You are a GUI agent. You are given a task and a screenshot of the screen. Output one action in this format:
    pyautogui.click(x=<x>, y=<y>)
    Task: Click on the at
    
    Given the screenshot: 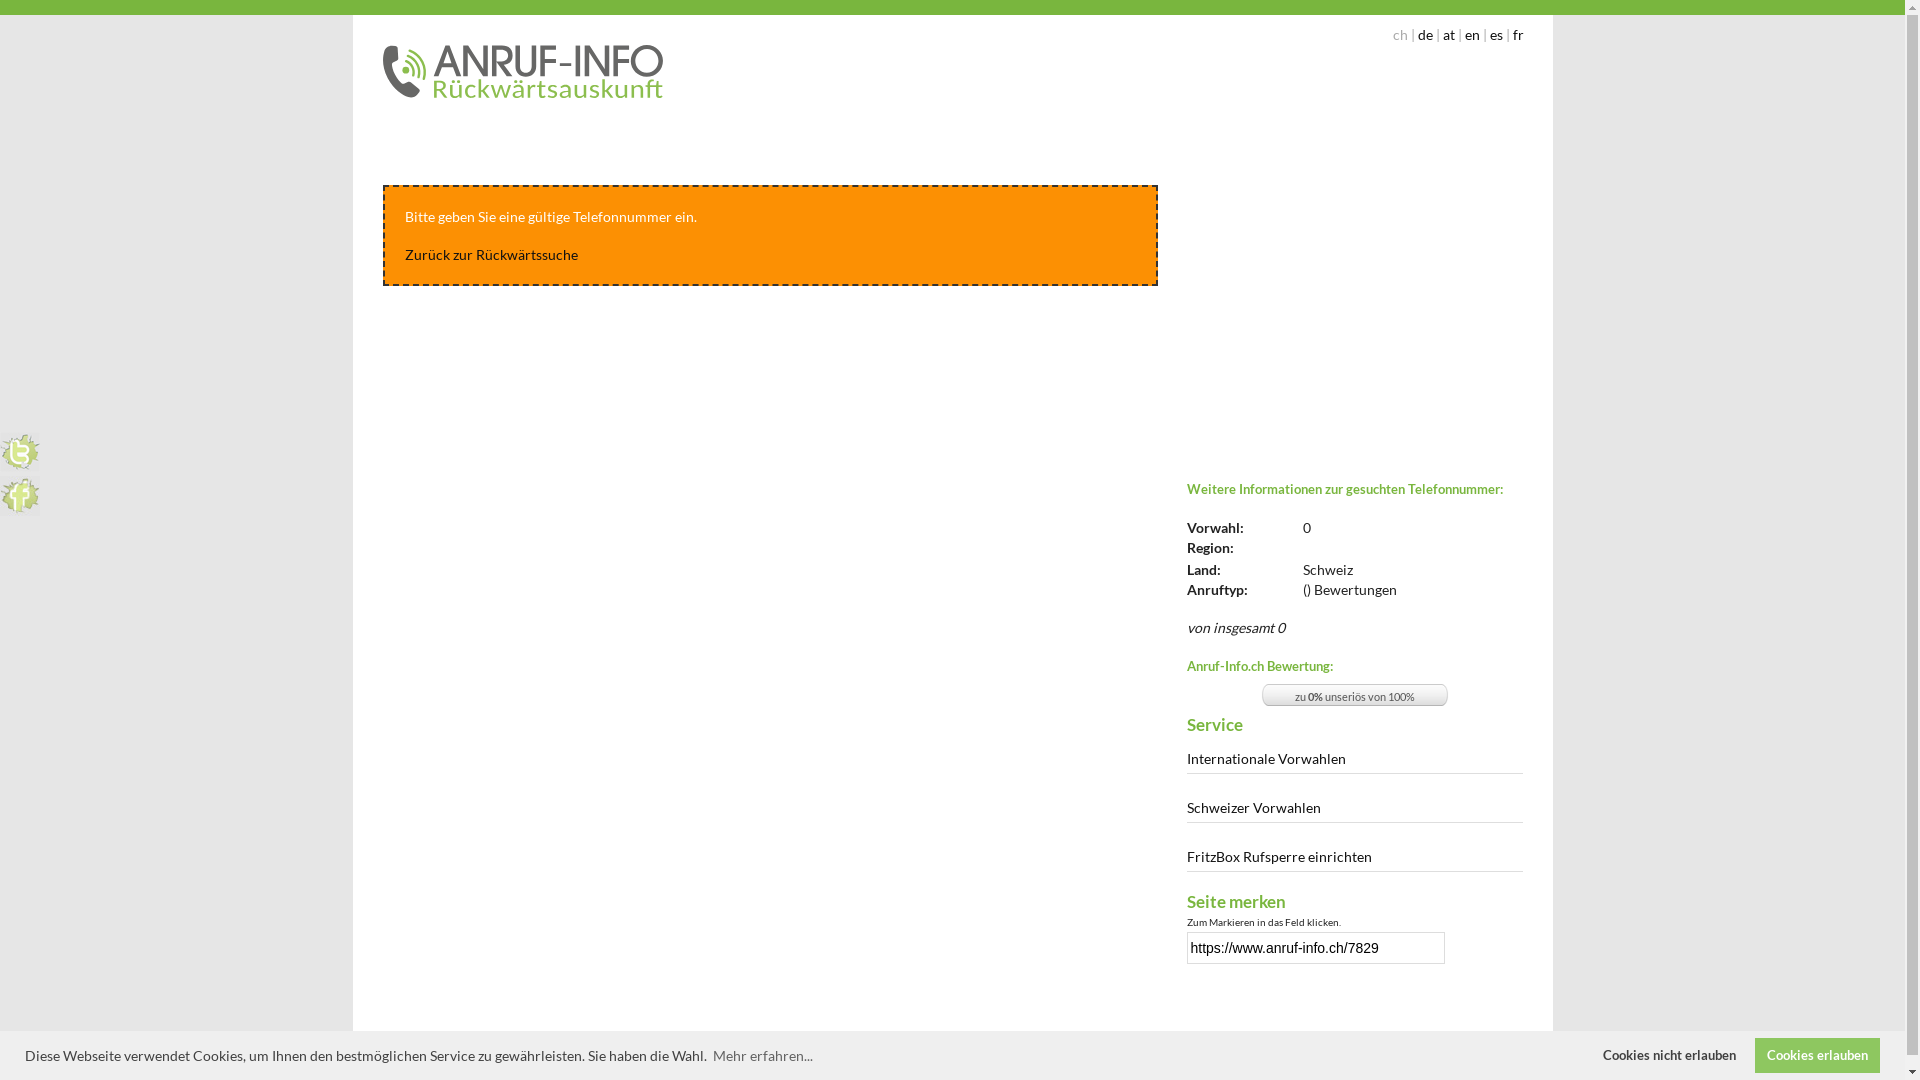 What is the action you would take?
    pyautogui.click(x=1448, y=34)
    